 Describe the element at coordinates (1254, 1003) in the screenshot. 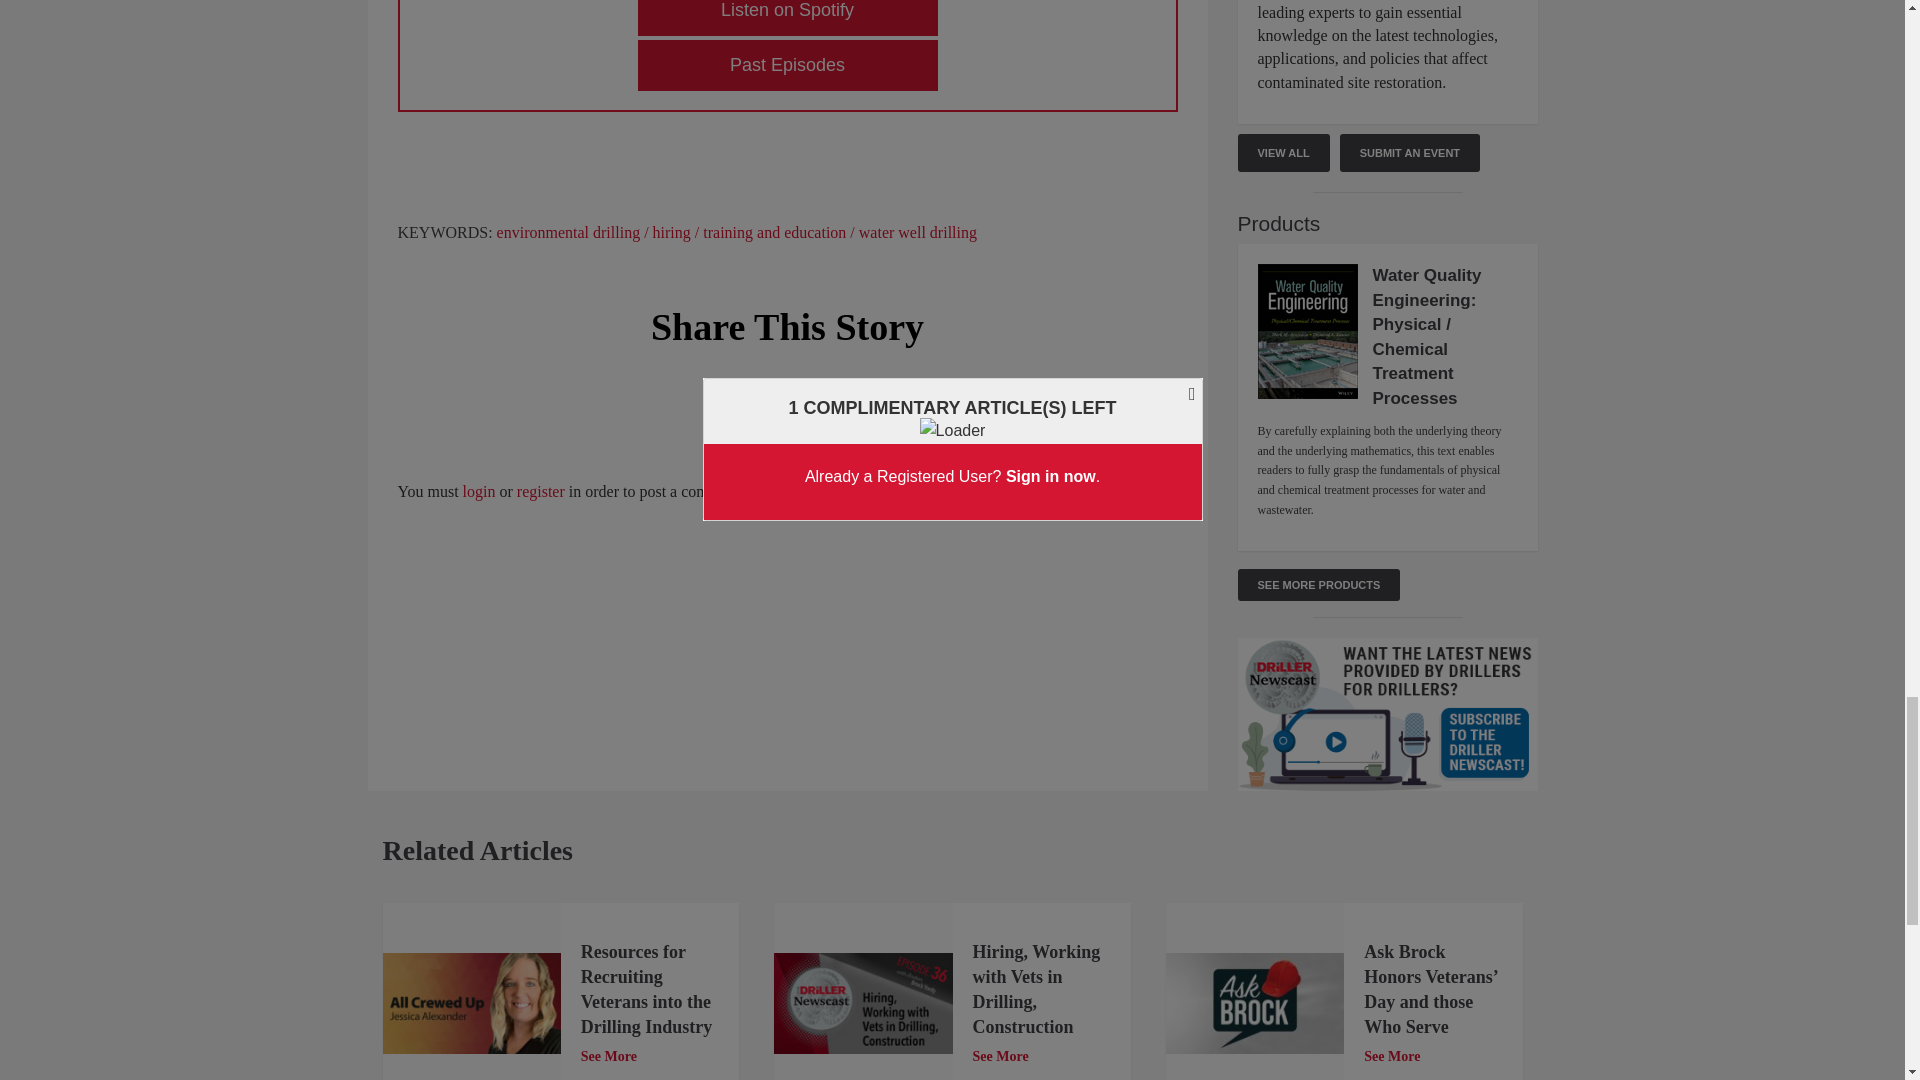

I see `Ask Brock video series` at that location.